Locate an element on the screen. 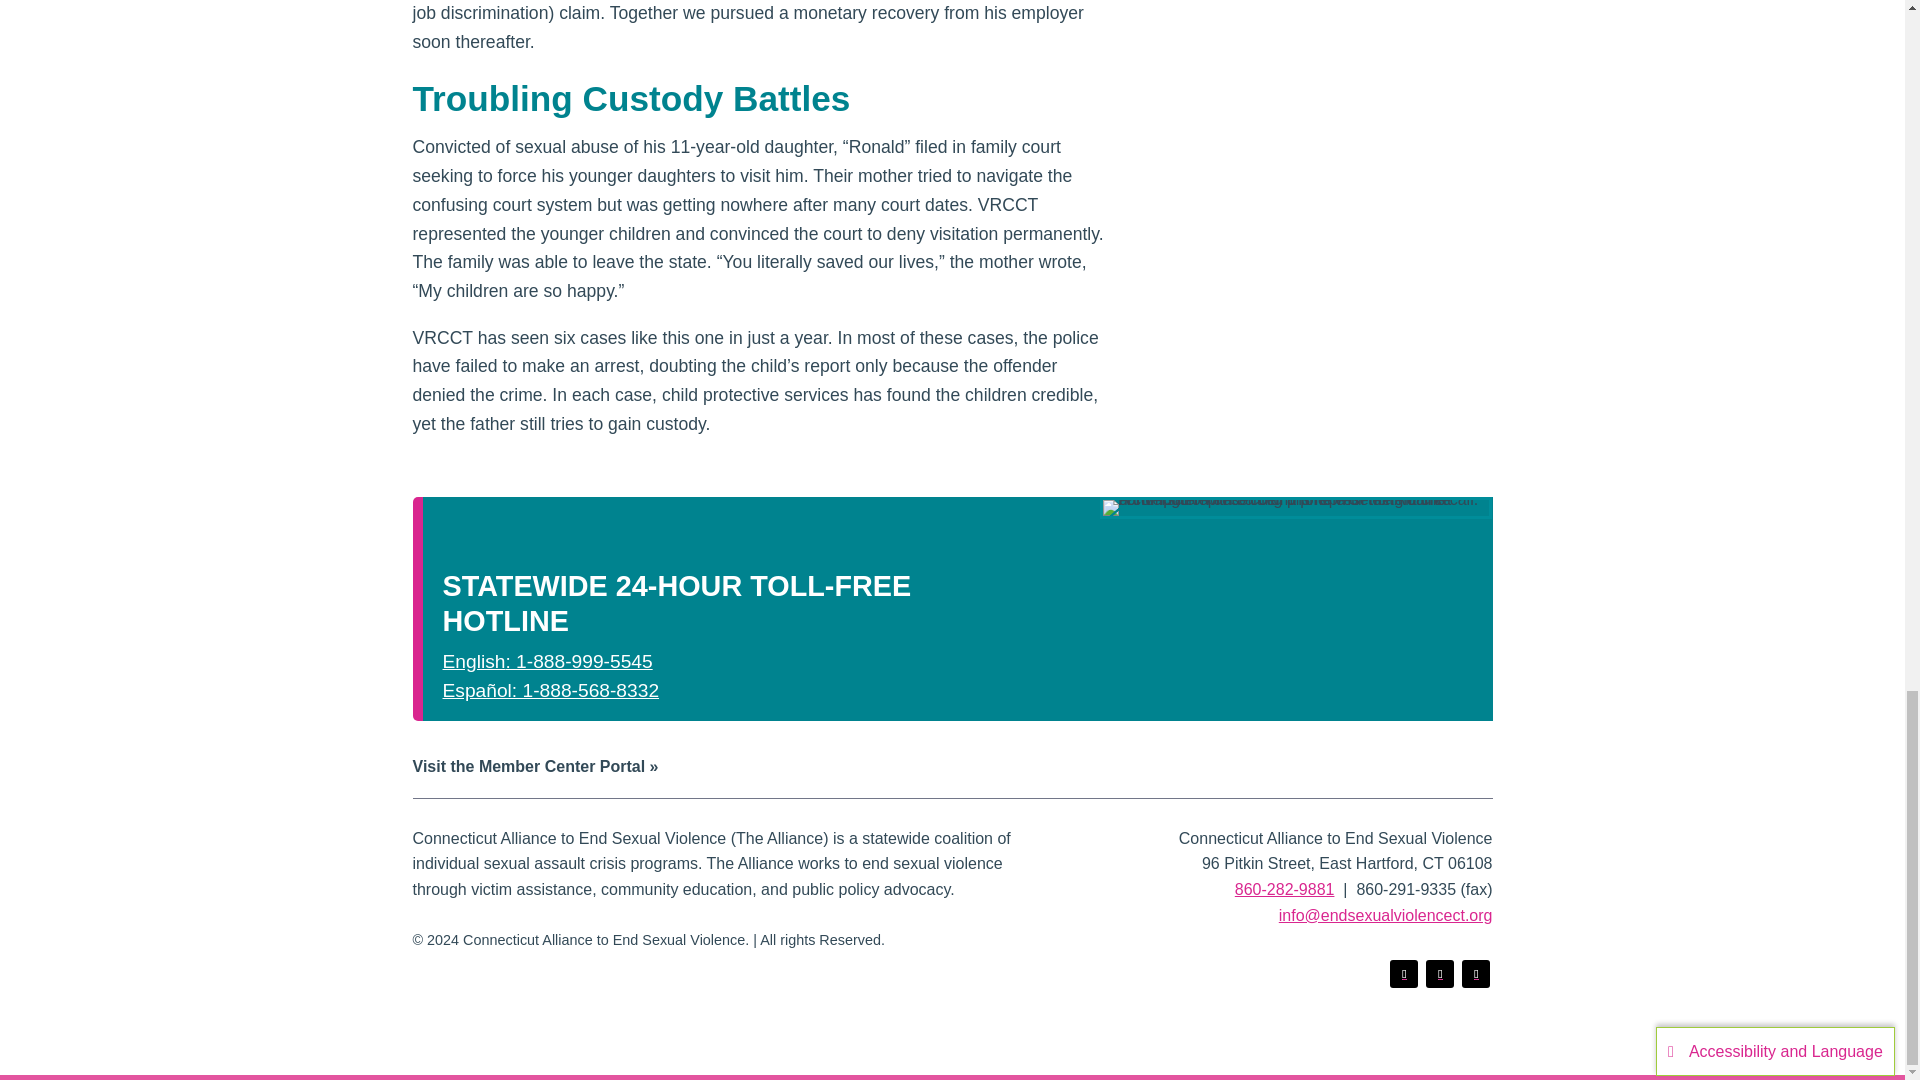 The image size is (1920, 1080). Follow on LinkedIn is located at coordinates (1440, 974).